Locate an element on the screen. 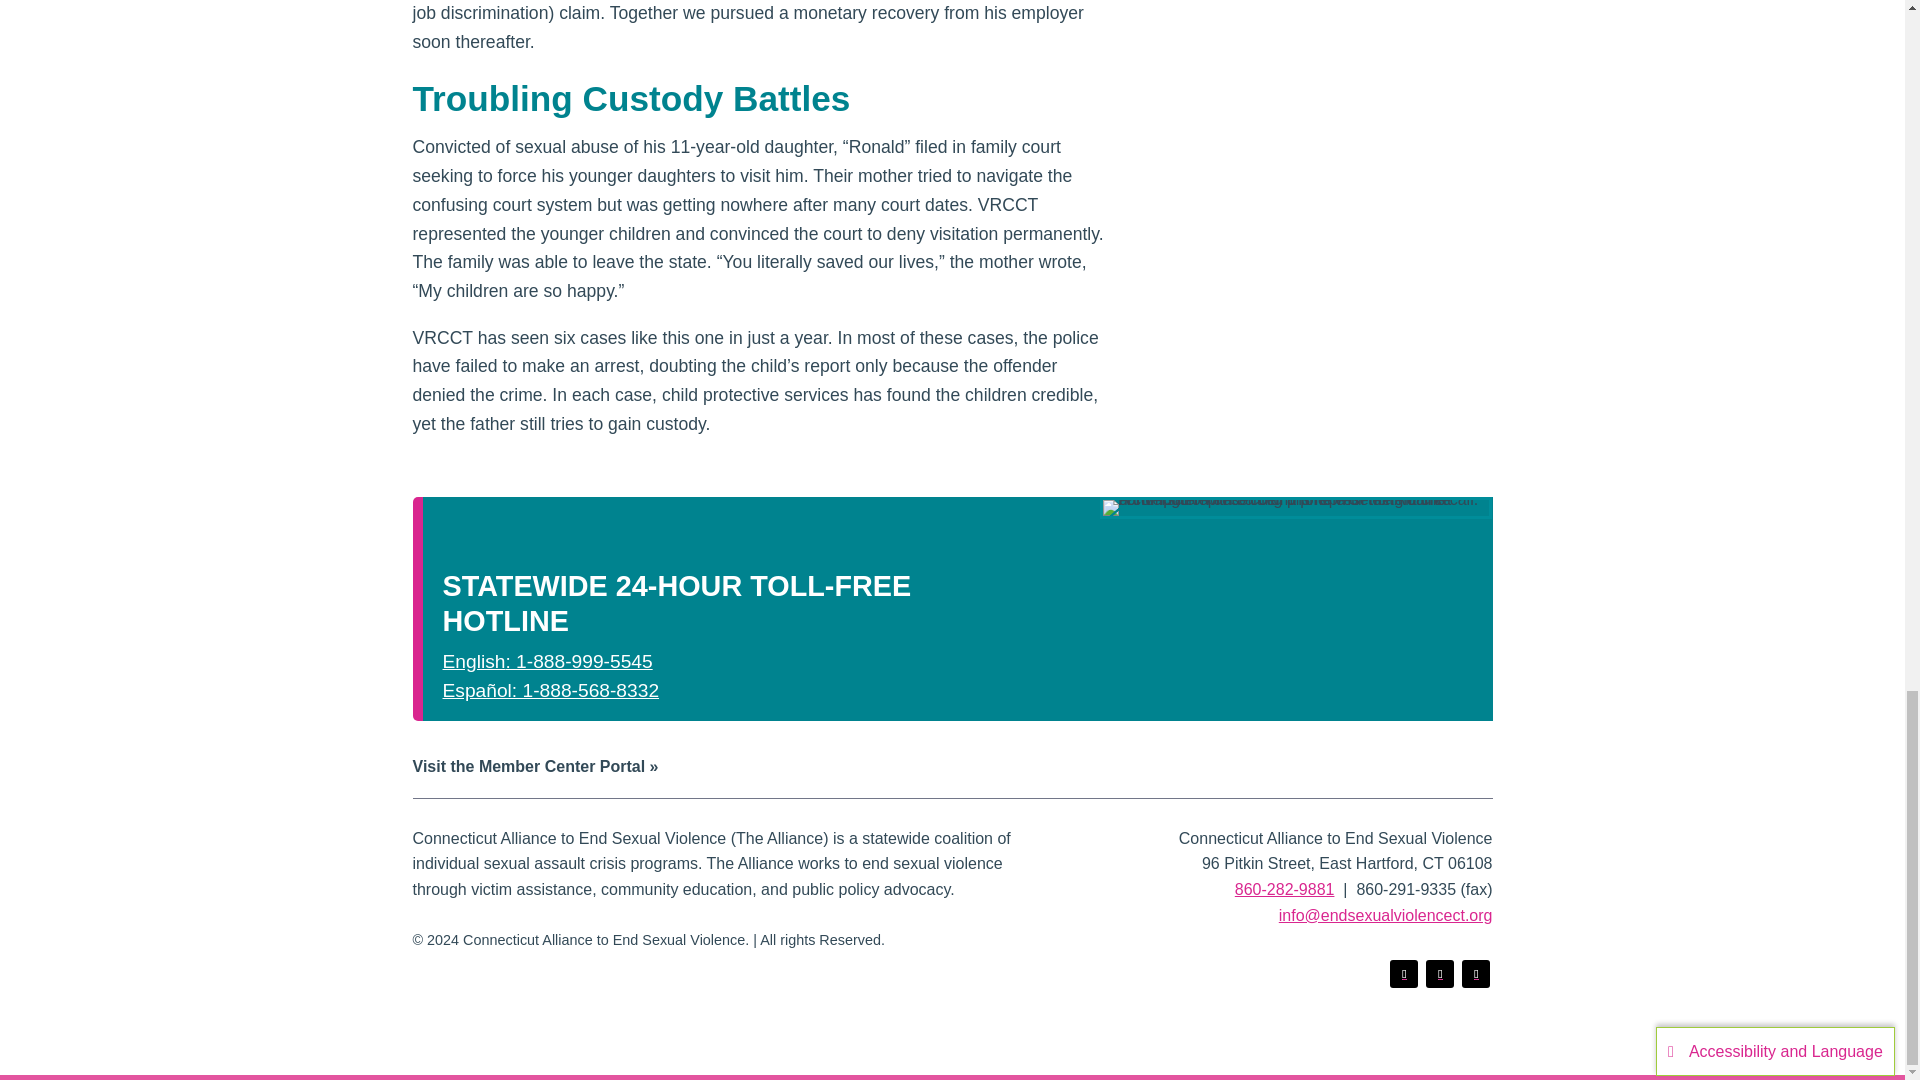 The image size is (1920, 1080). Follow on LinkedIn is located at coordinates (1440, 974).